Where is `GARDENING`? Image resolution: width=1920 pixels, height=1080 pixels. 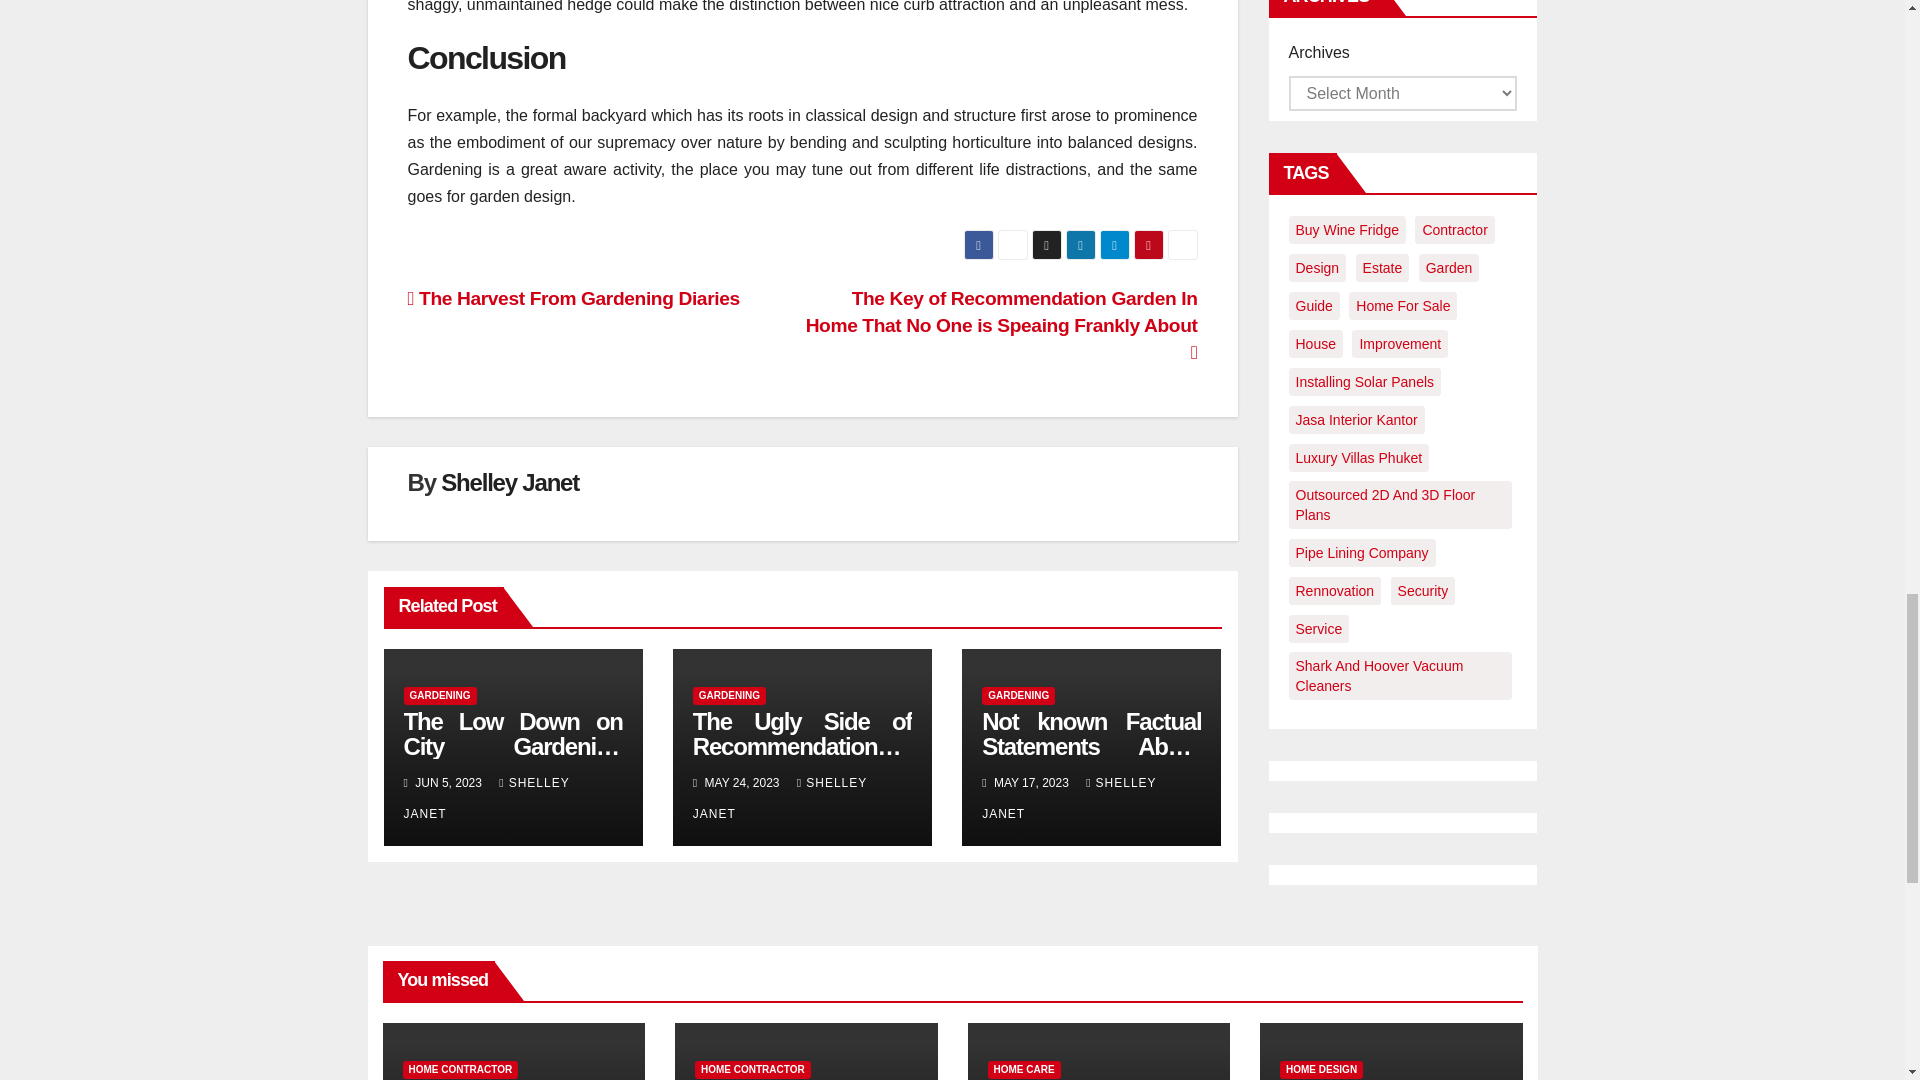 GARDENING is located at coordinates (730, 696).